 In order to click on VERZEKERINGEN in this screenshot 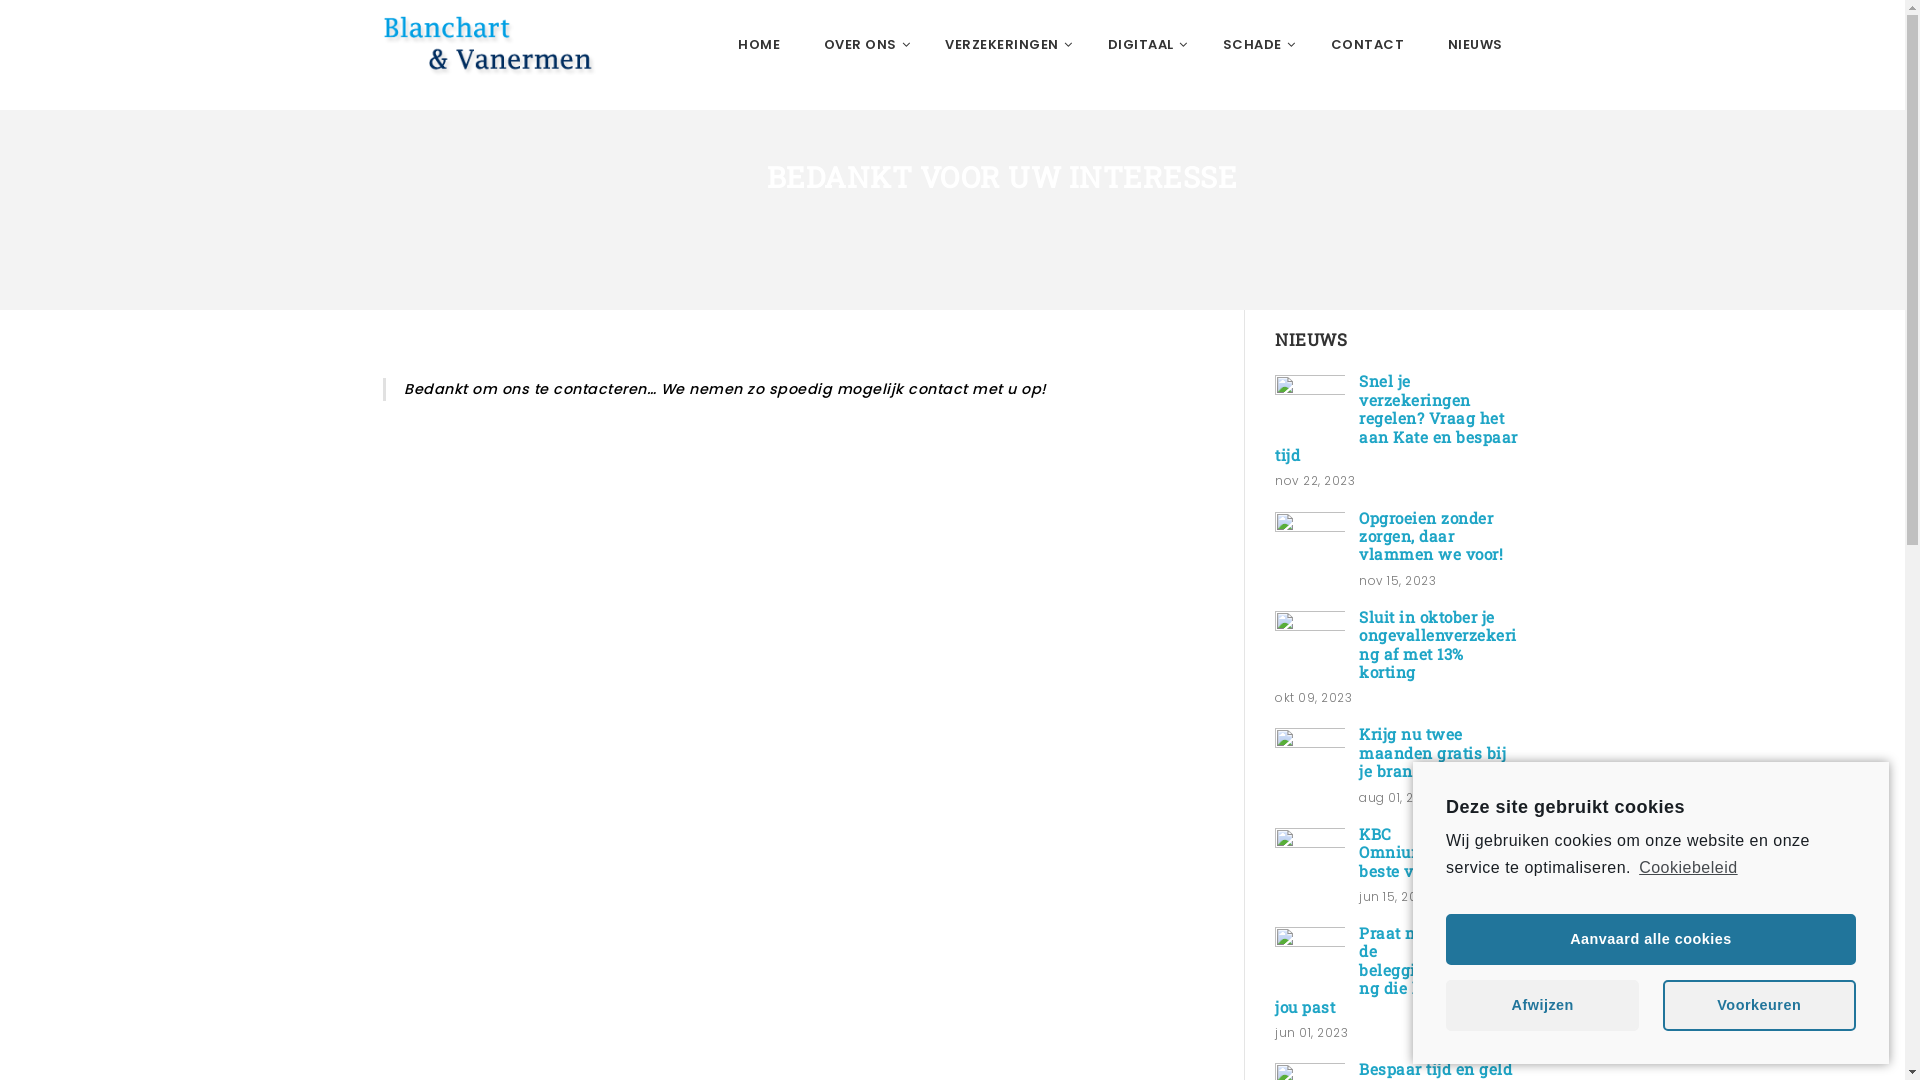, I will do `click(1004, 45)`.